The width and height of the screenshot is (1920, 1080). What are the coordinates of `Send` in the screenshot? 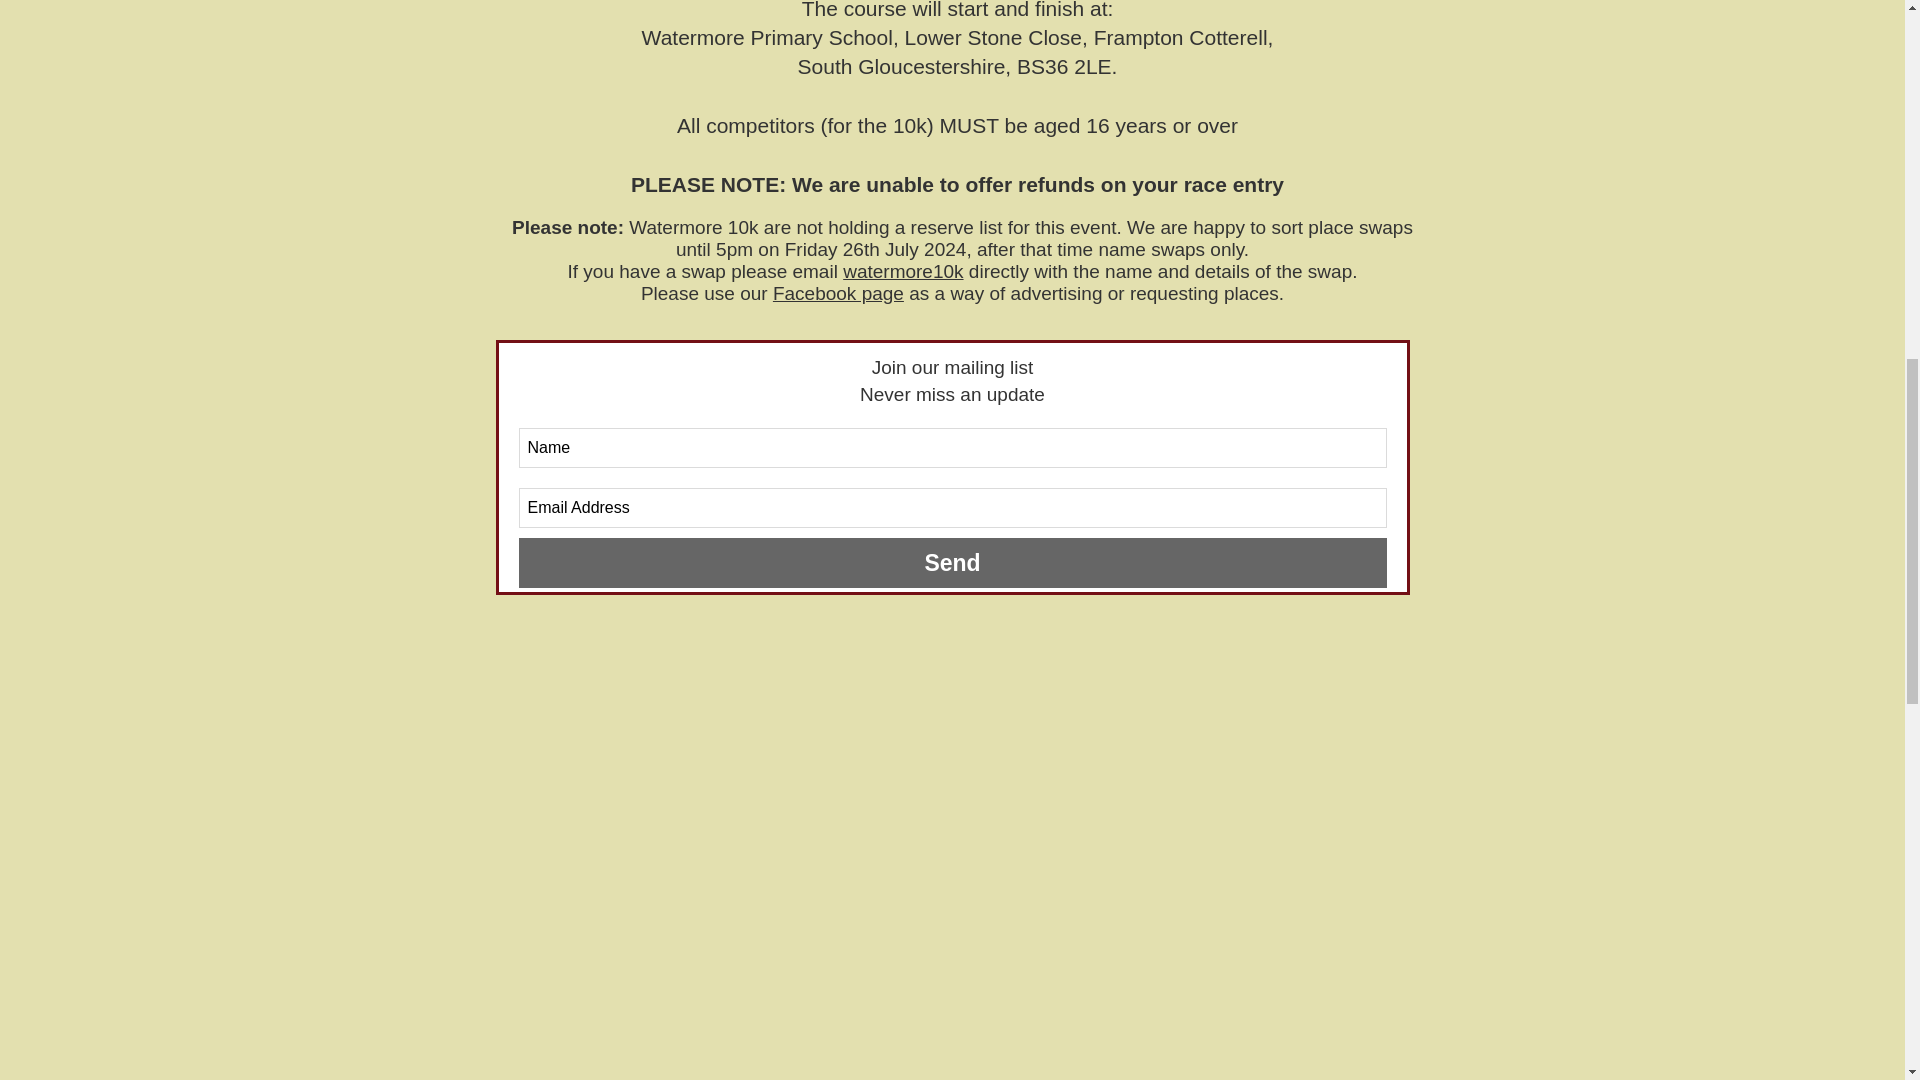 It's located at (952, 562).